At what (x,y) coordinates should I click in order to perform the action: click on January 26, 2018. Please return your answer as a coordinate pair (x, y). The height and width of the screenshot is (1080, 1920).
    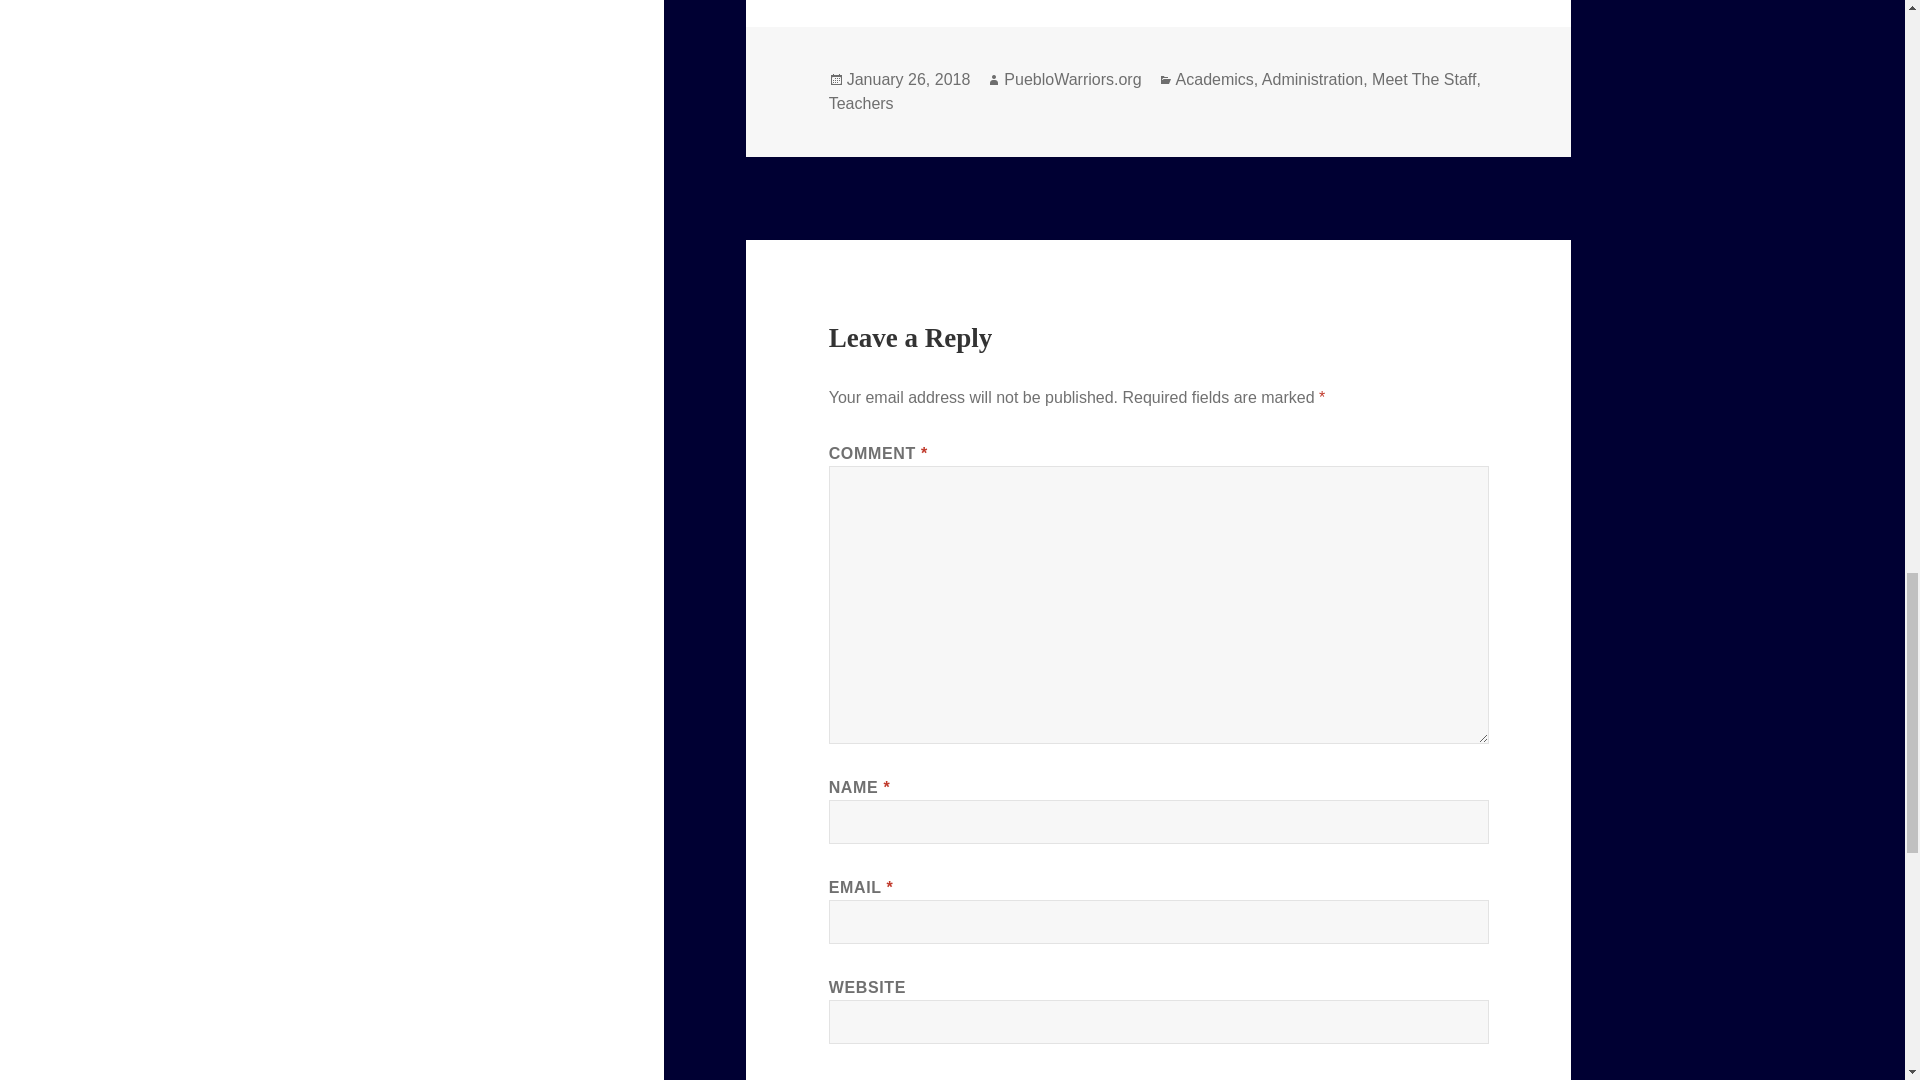
    Looking at the image, I should click on (908, 80).